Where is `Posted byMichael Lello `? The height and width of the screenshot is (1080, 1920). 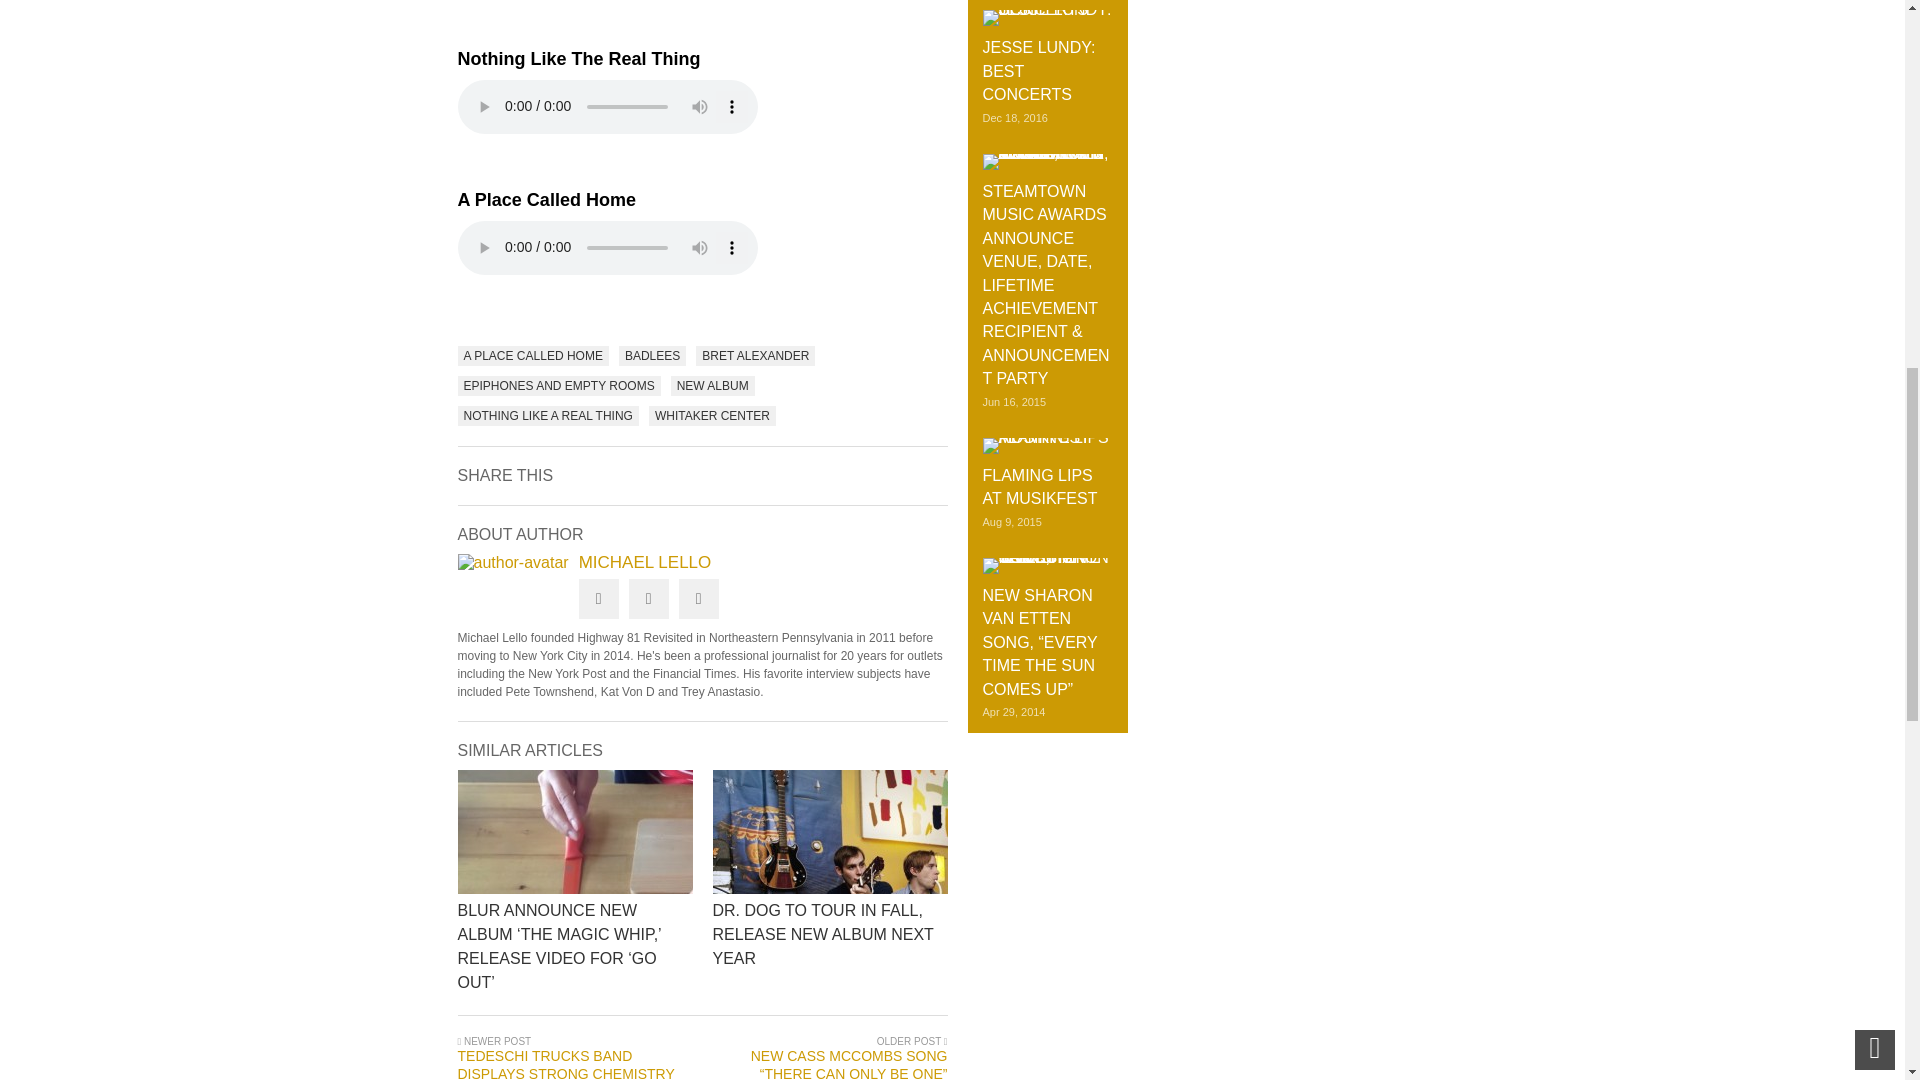
Posted byMichael Lello  is located at coordinates (513, 562).